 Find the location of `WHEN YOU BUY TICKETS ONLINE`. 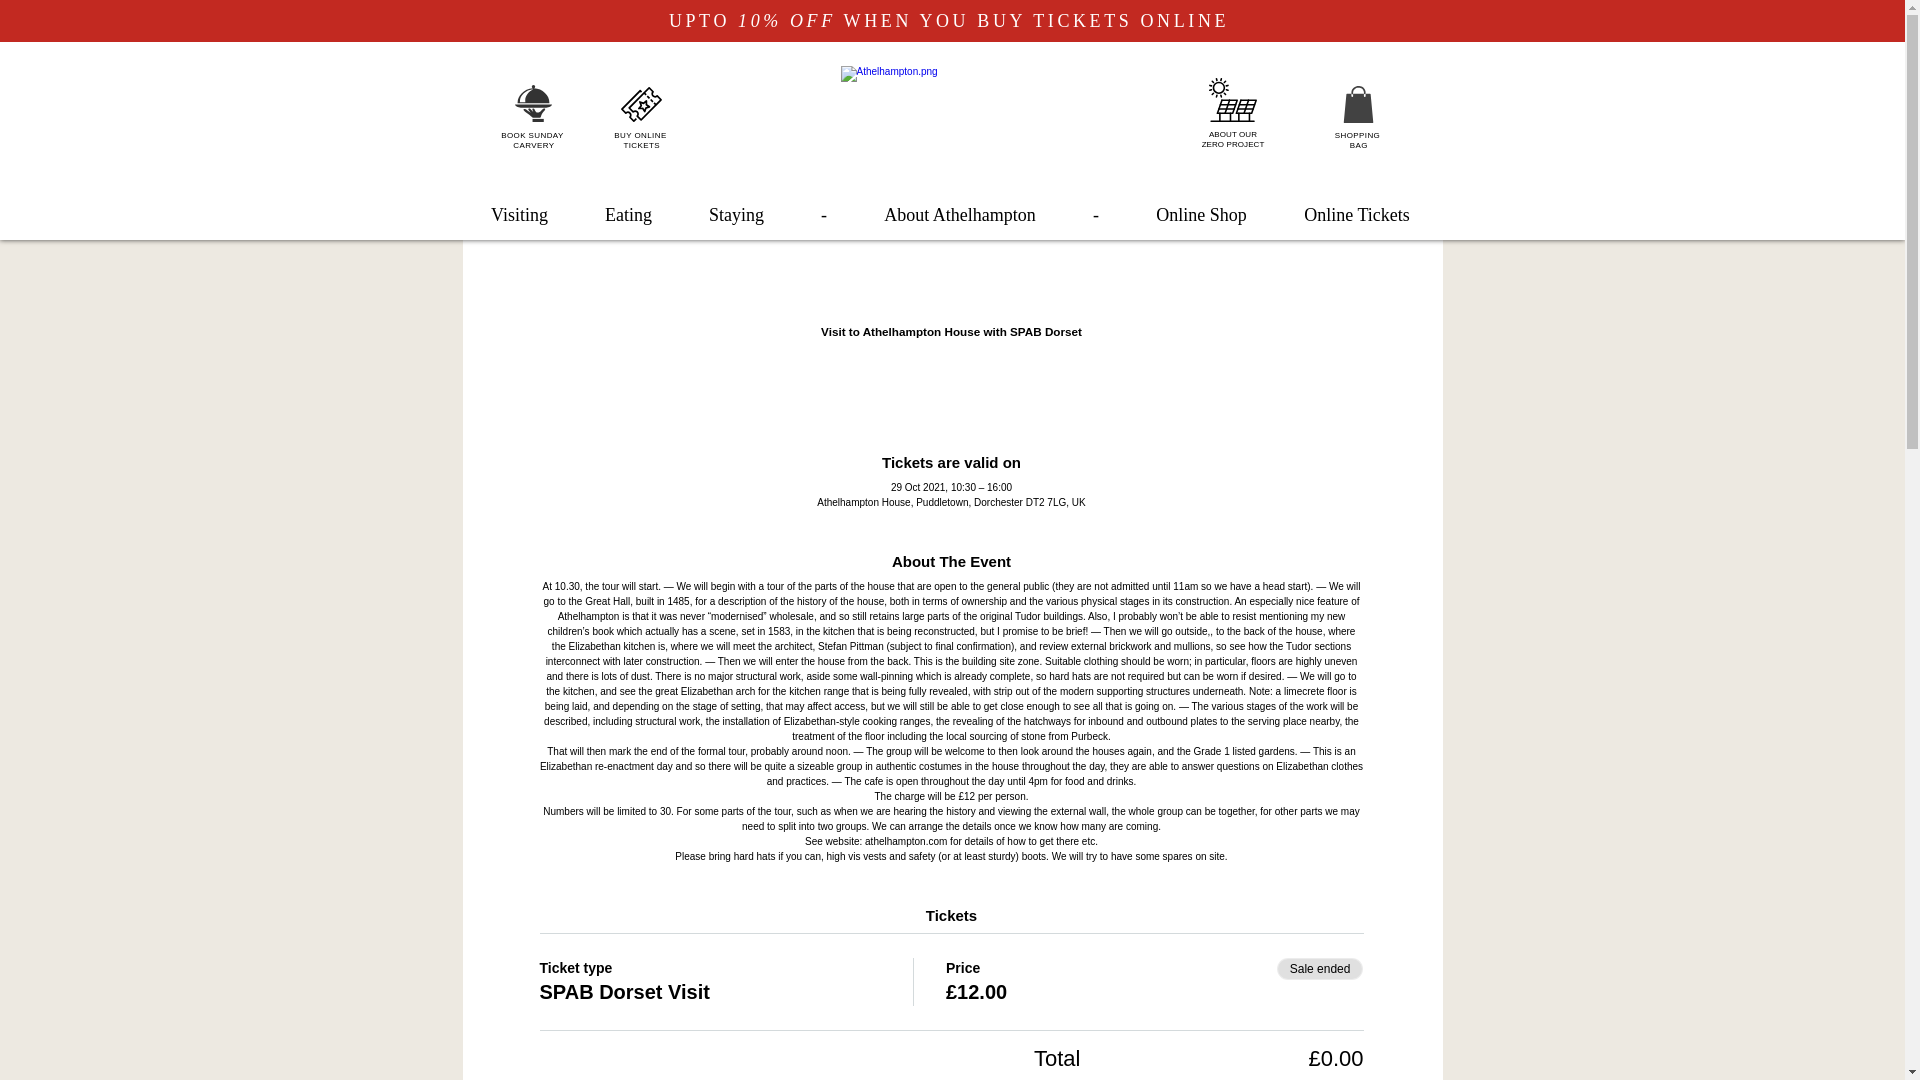

WHEN YOU BUY TICKETS ONLINE is located at coordinates (1037, 20).